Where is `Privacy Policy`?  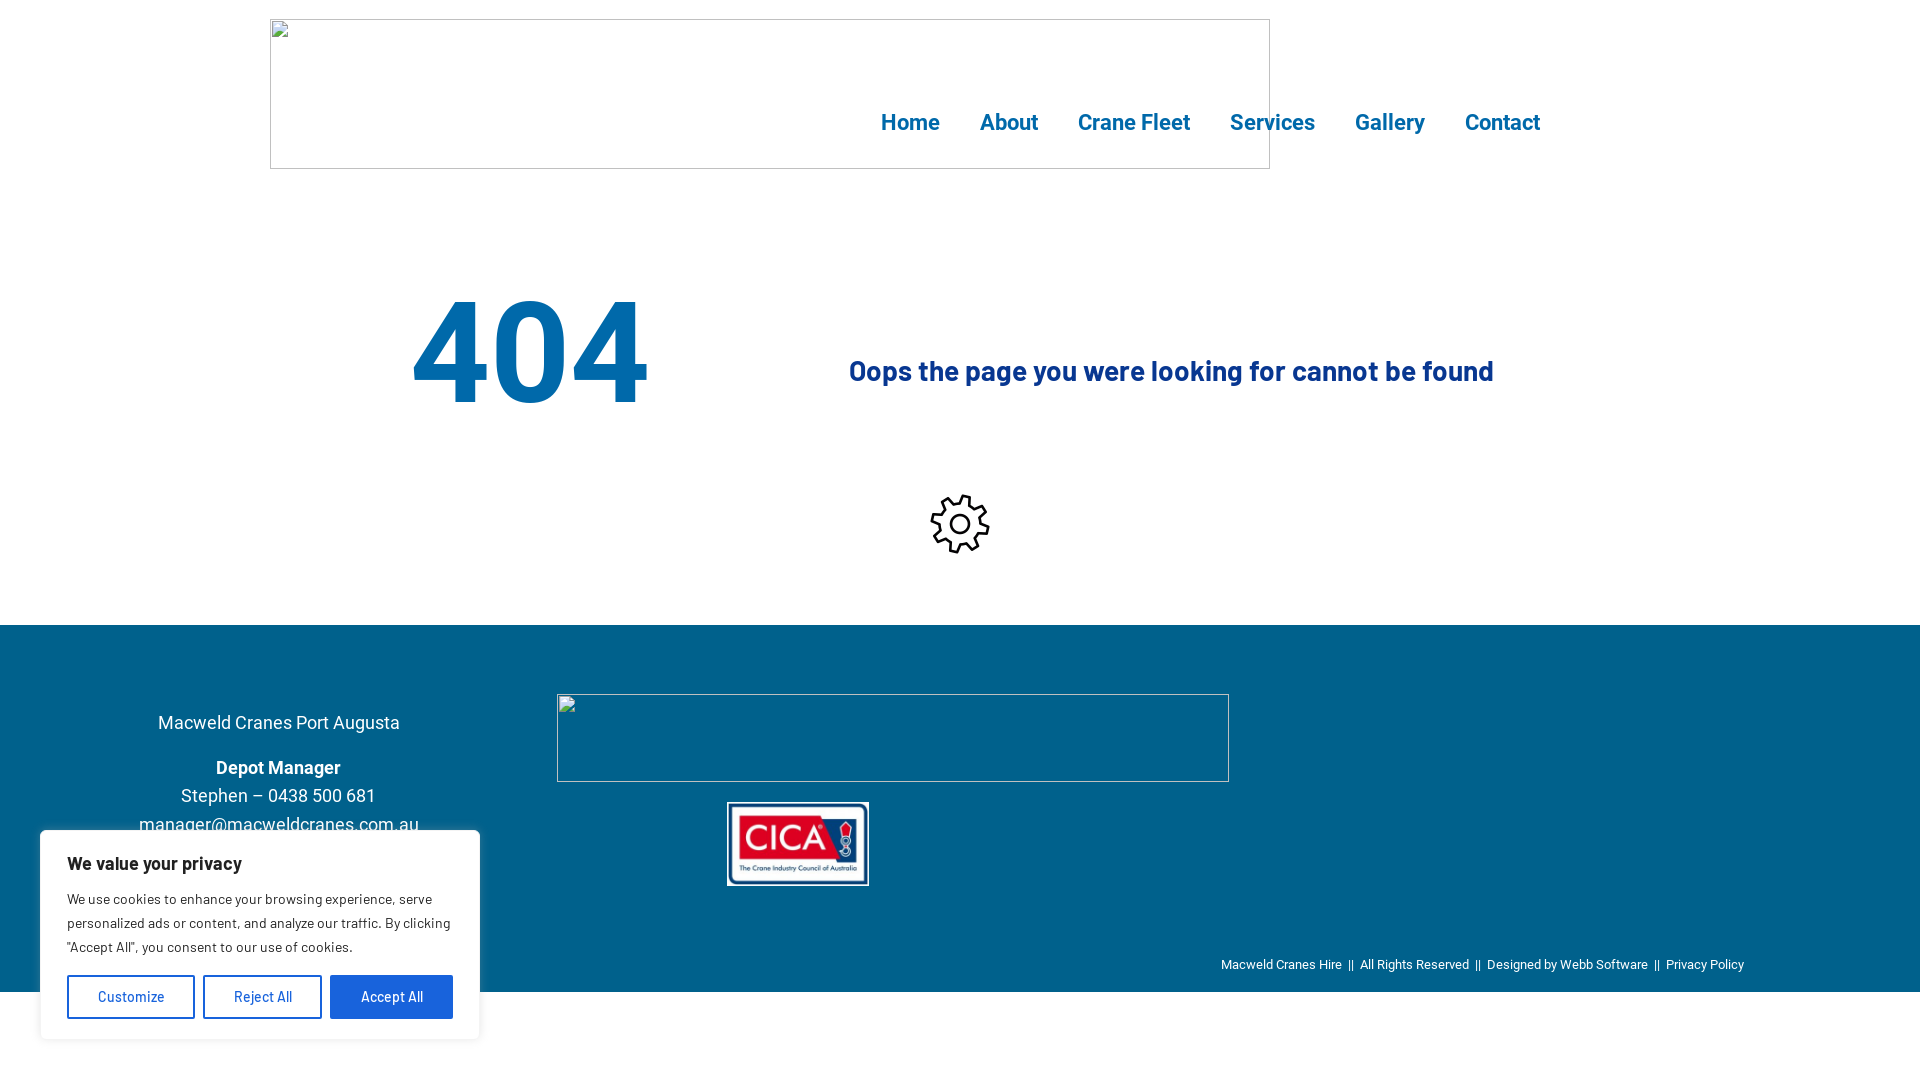
Privacy Policy is located at coordinates (1705, 964).